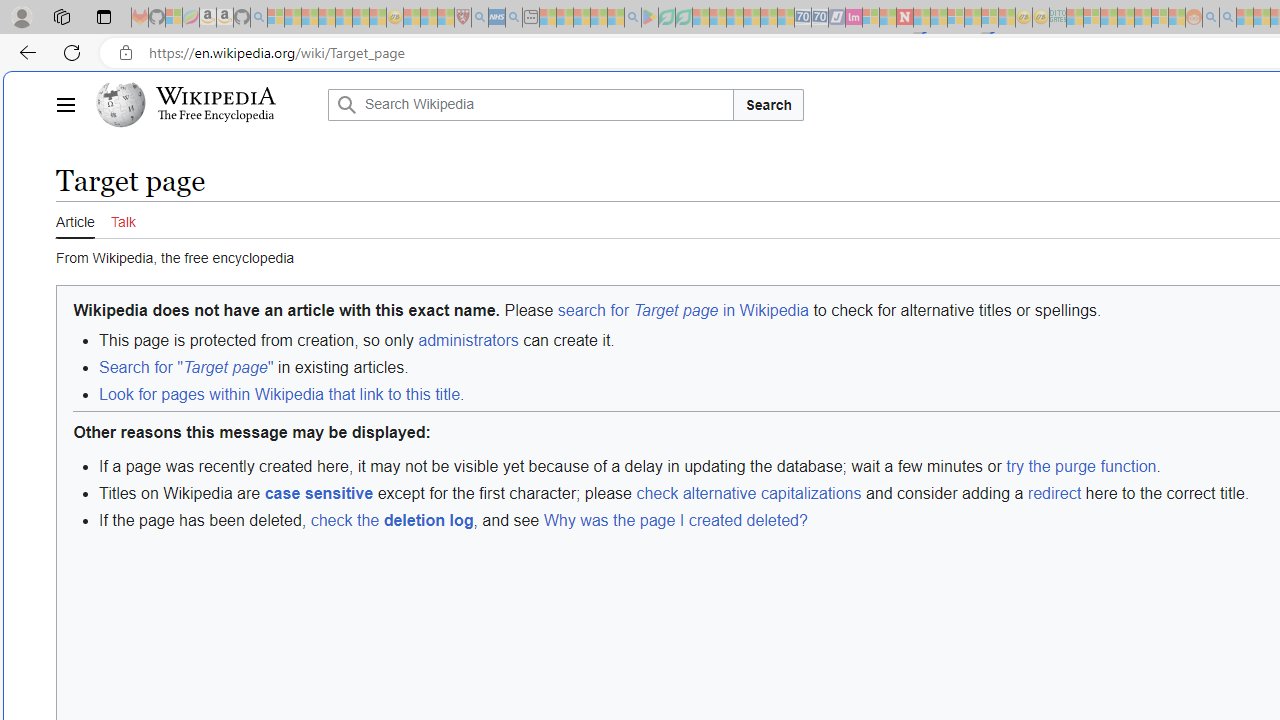 This screenshot has height=720, width=1280. Describe the element at coordinates (1092, 18) in the screenshot. I see `Microsoft account | Privacy - Sleeping` at that location.